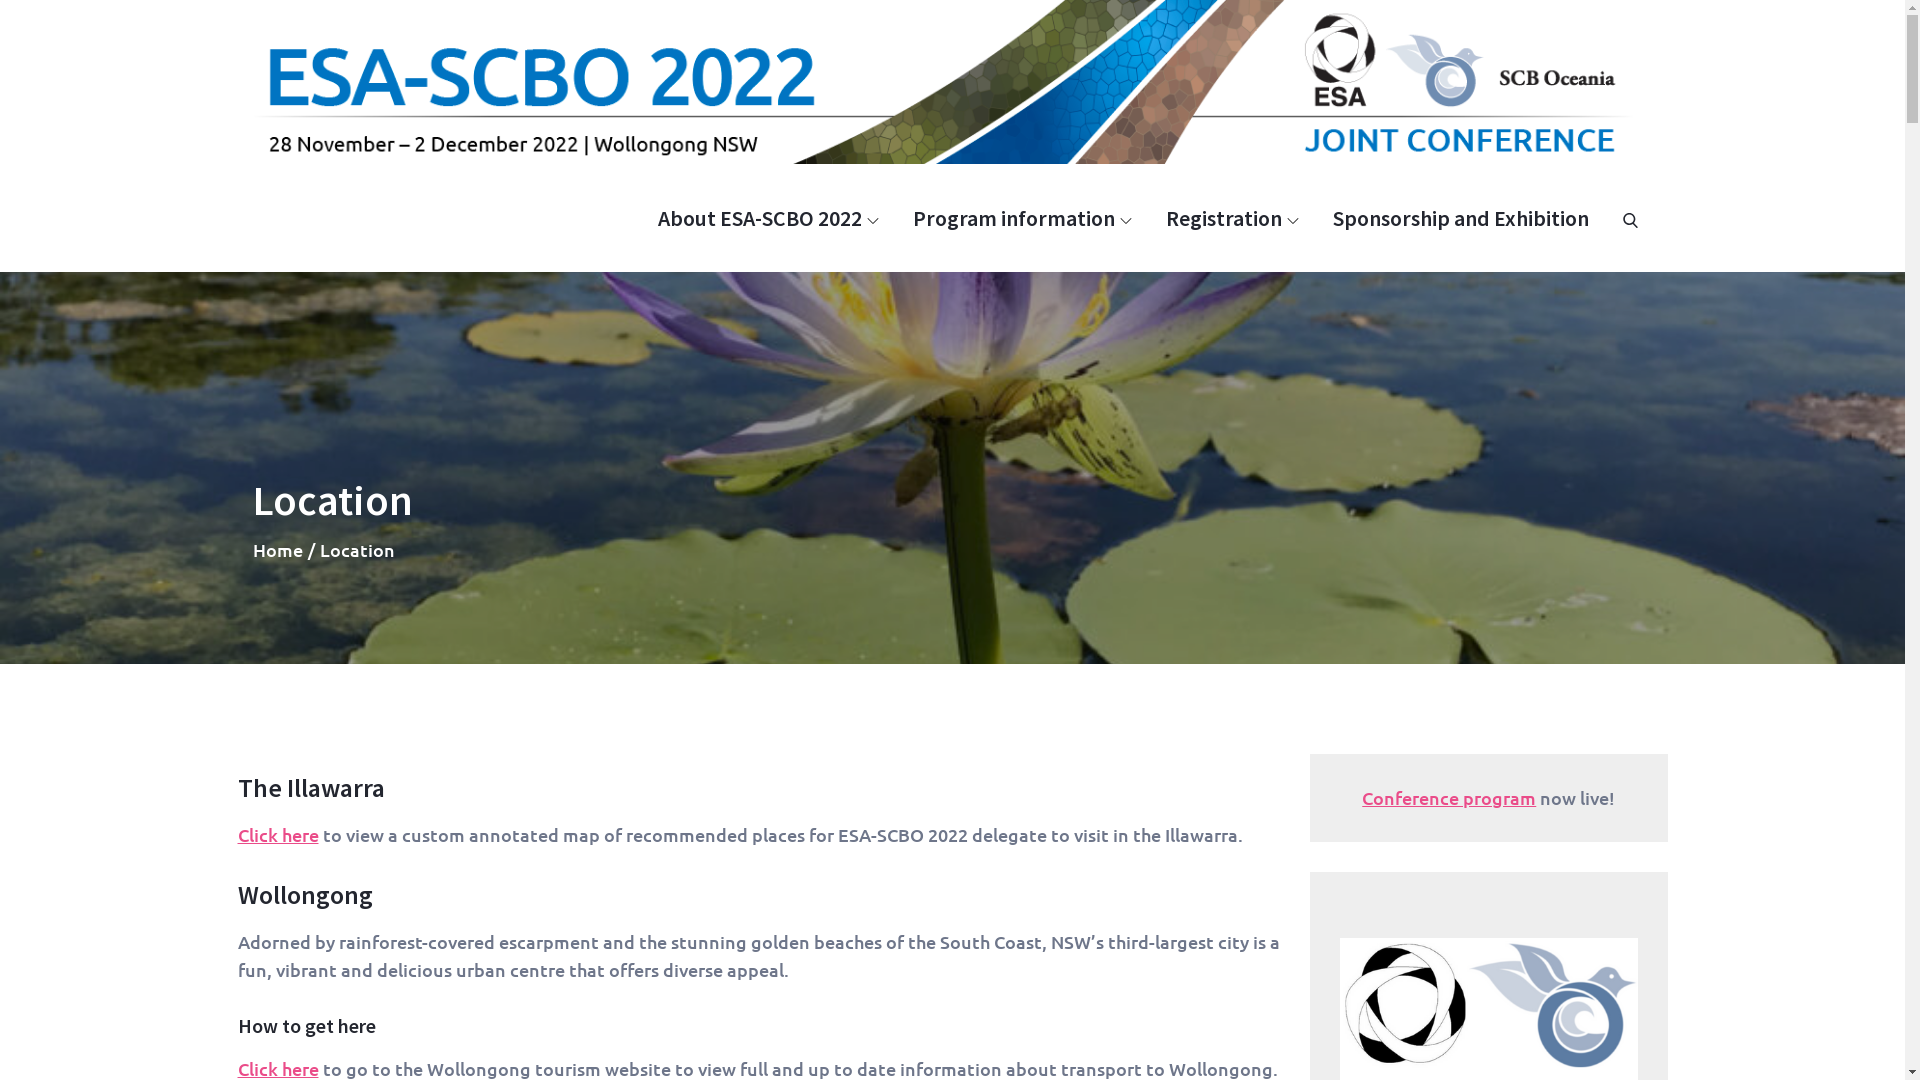 The width and height of the screenshot is (1920, 1080). What do you see at coordinates (768, 218) in the screenshot?
I see `About ESA-SCBO 2022` at bounding box center [768, 218].